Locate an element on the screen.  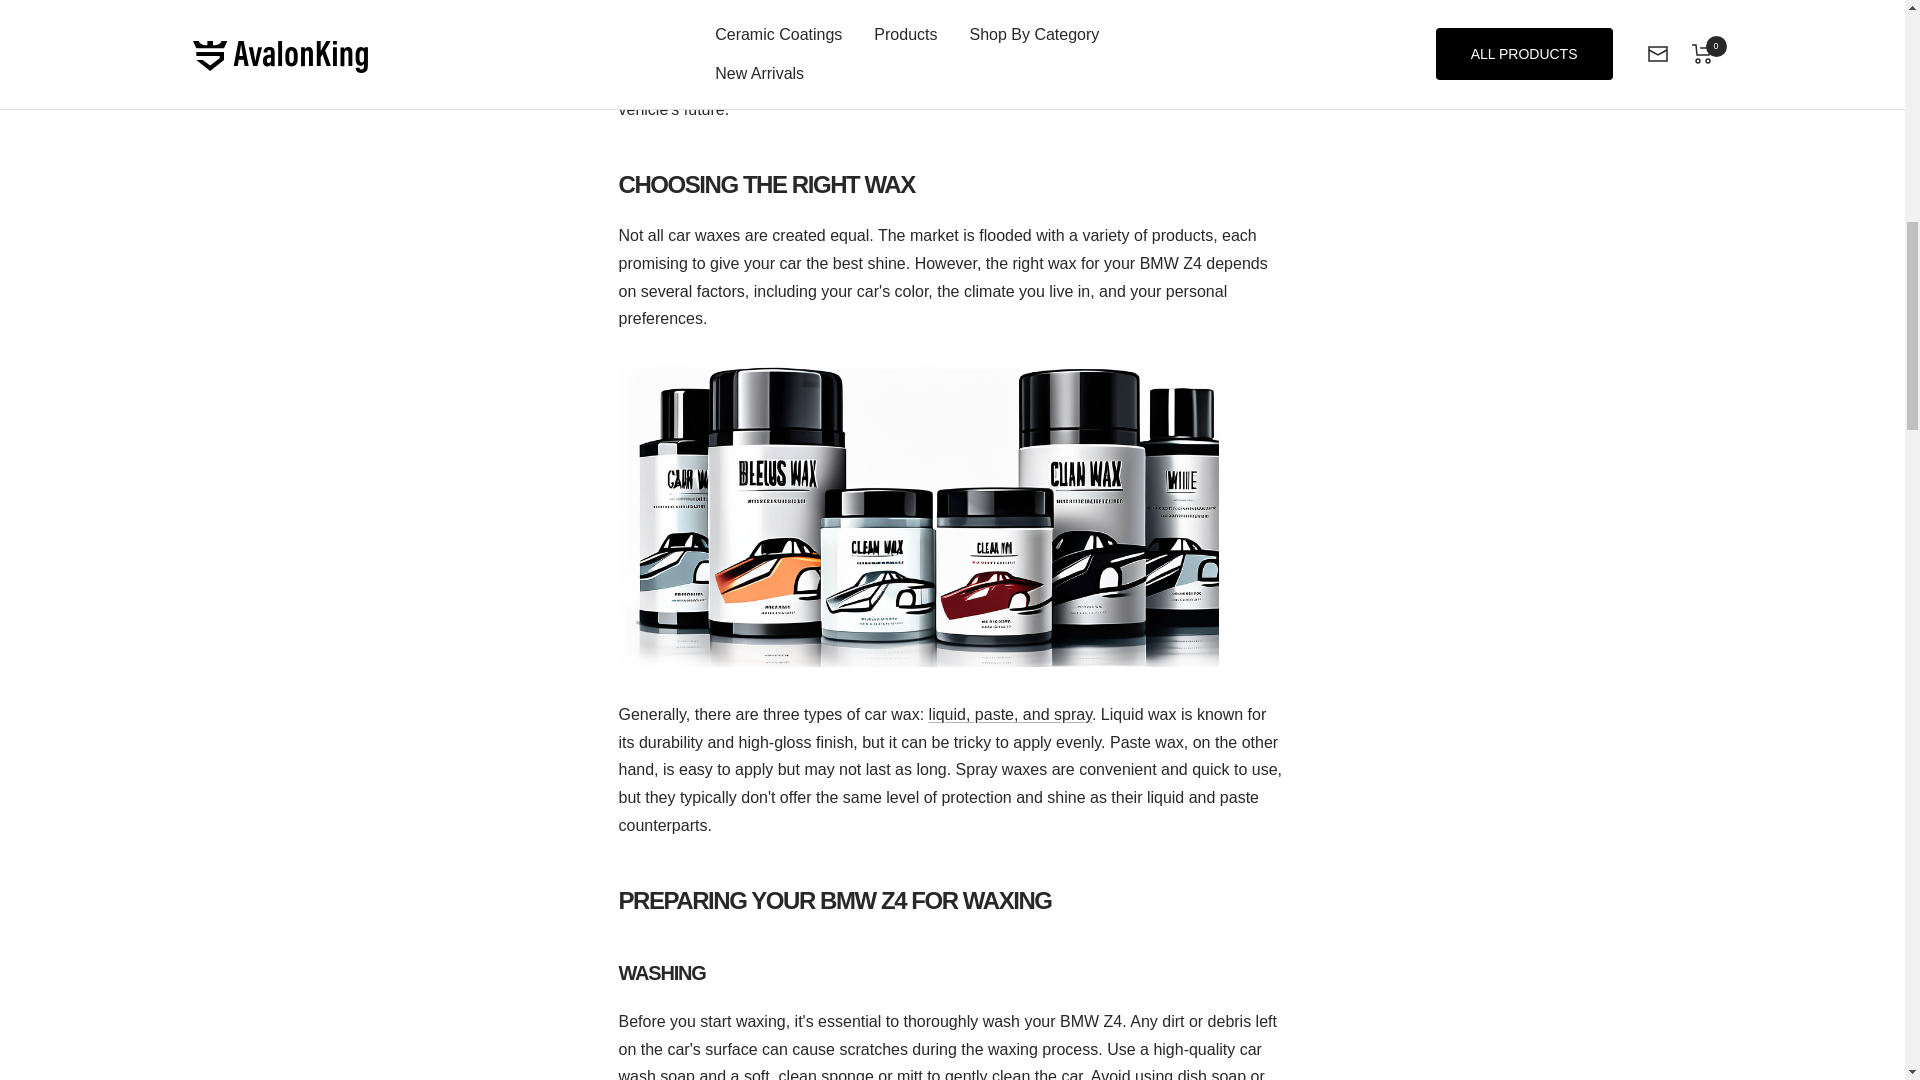
shiny, scratch-free exterior is located at coordinates (948, 40).